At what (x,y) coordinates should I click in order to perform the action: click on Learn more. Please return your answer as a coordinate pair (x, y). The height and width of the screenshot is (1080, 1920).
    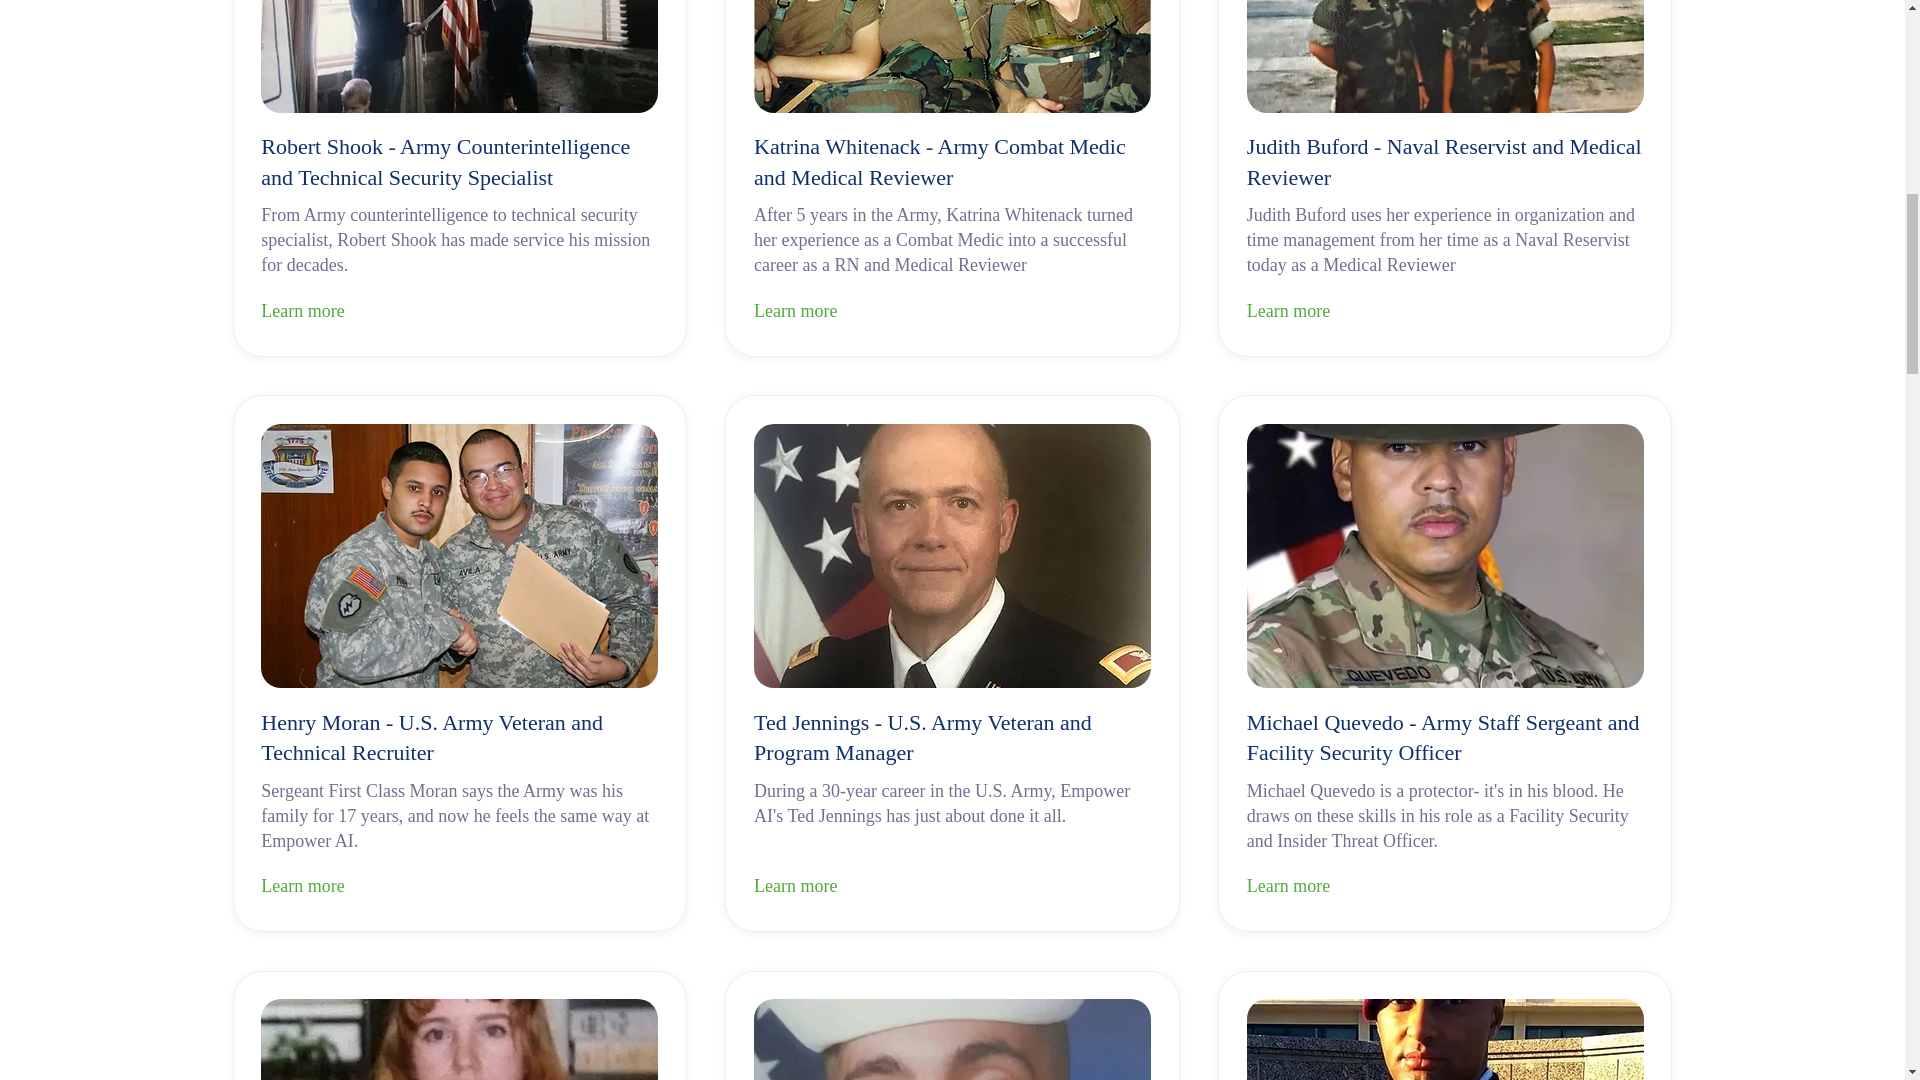
    Looking at the image, I should click on (460, 887).